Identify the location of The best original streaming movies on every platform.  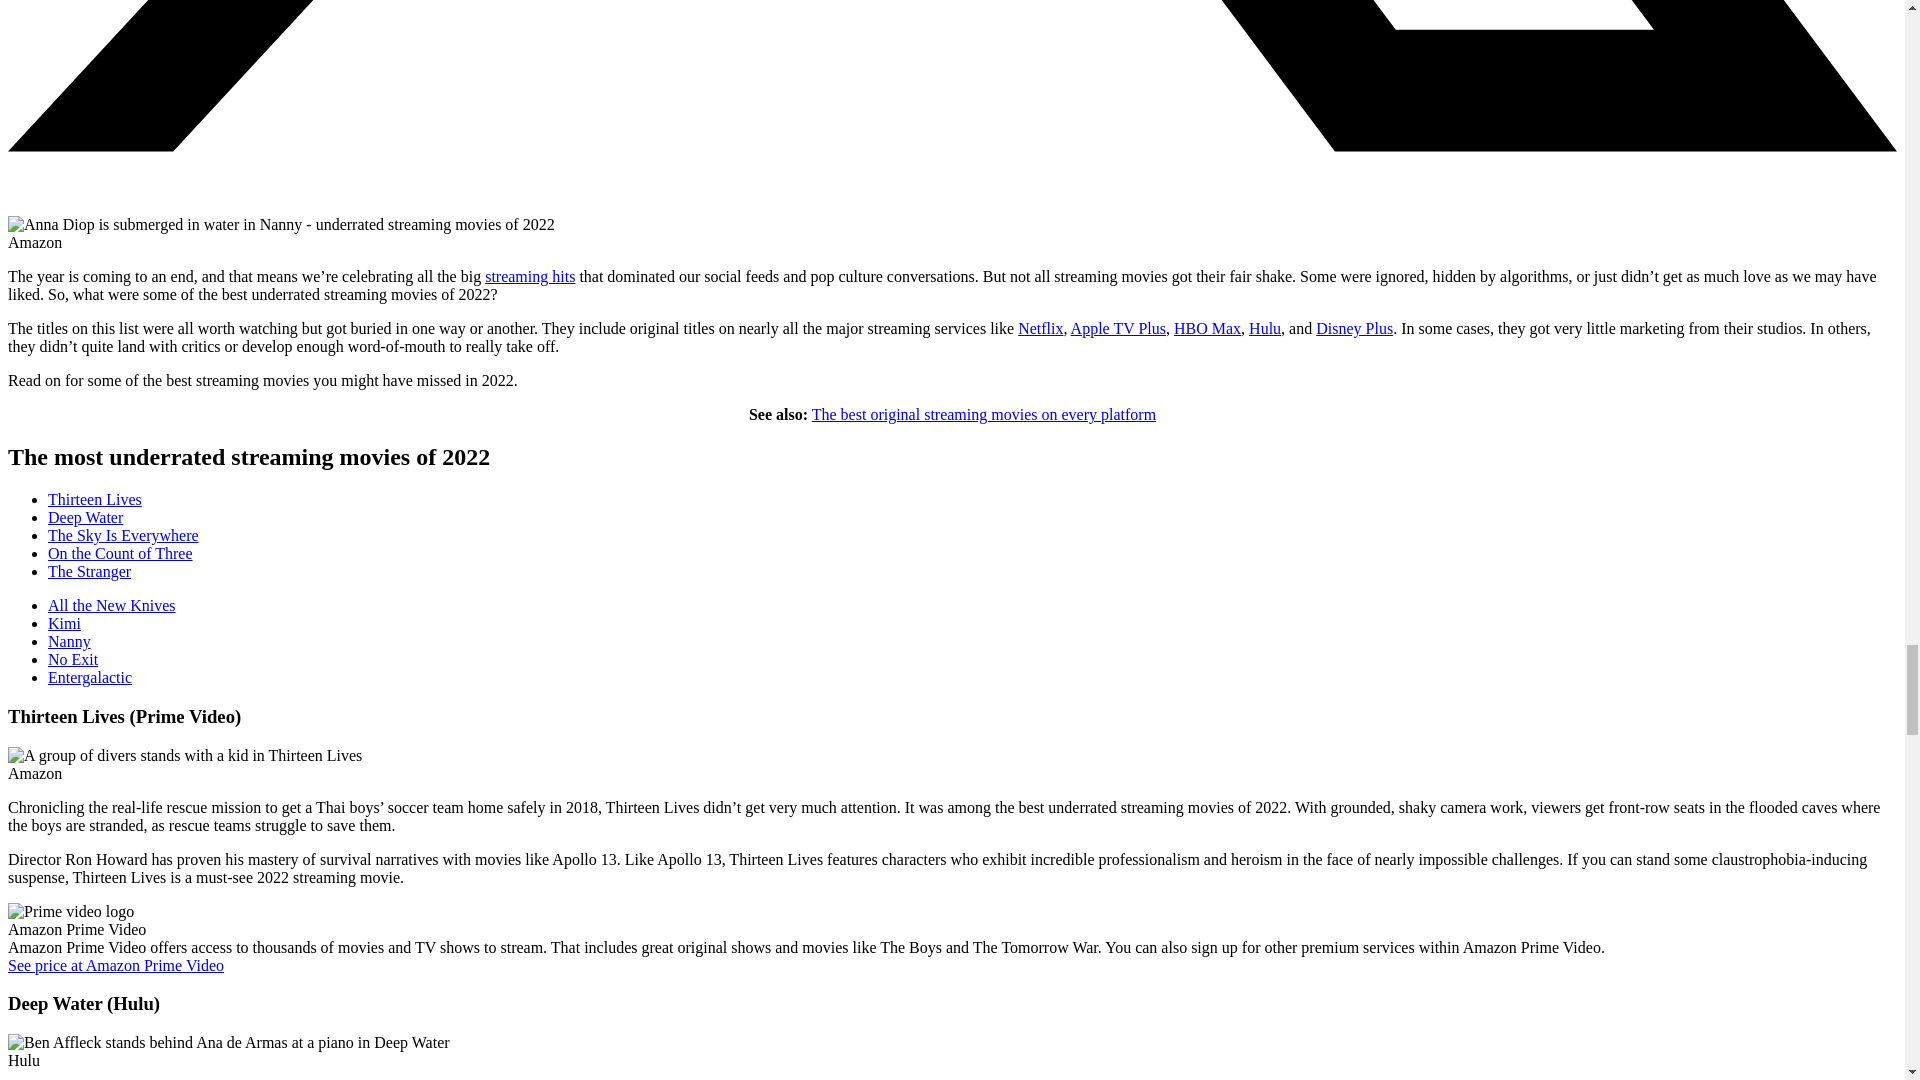
(984, 414).